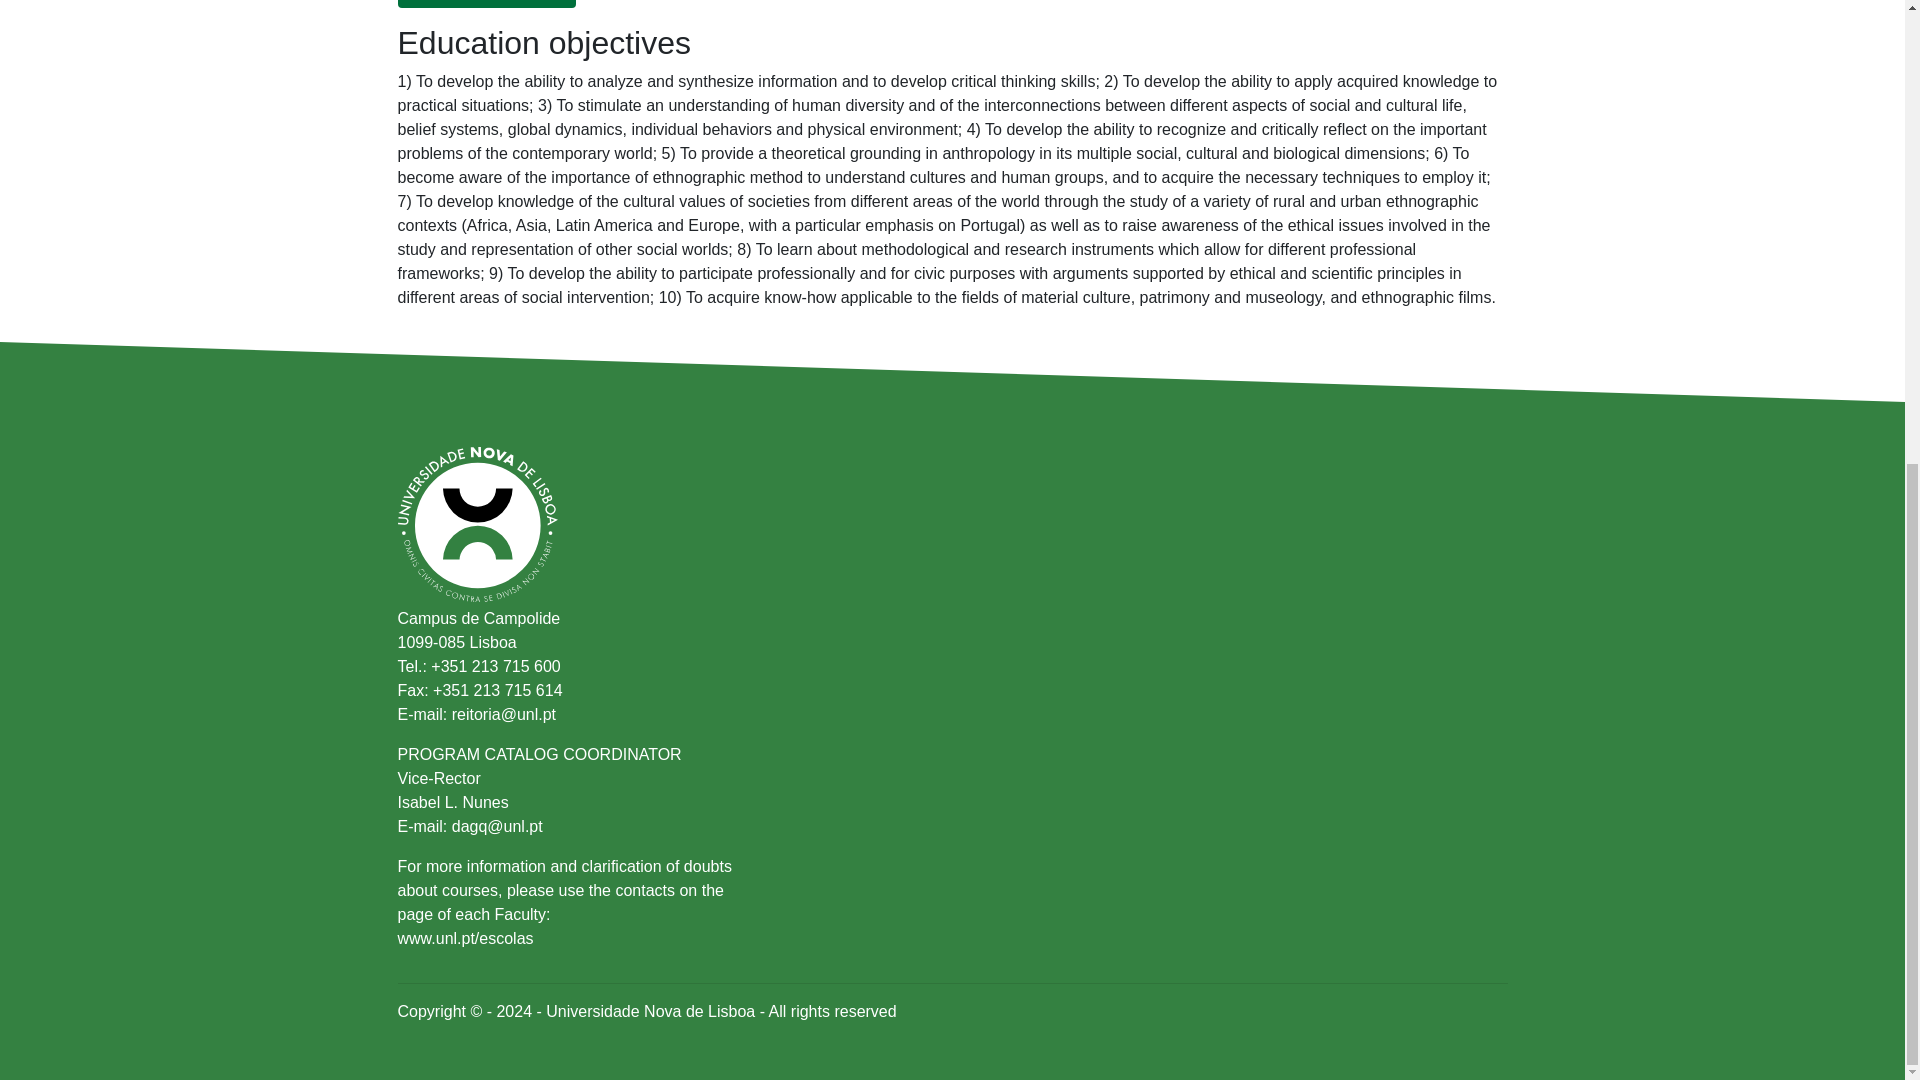  Describe the element at coordinates (678, 4) in the screenshot. I see `General characterization` at that location.